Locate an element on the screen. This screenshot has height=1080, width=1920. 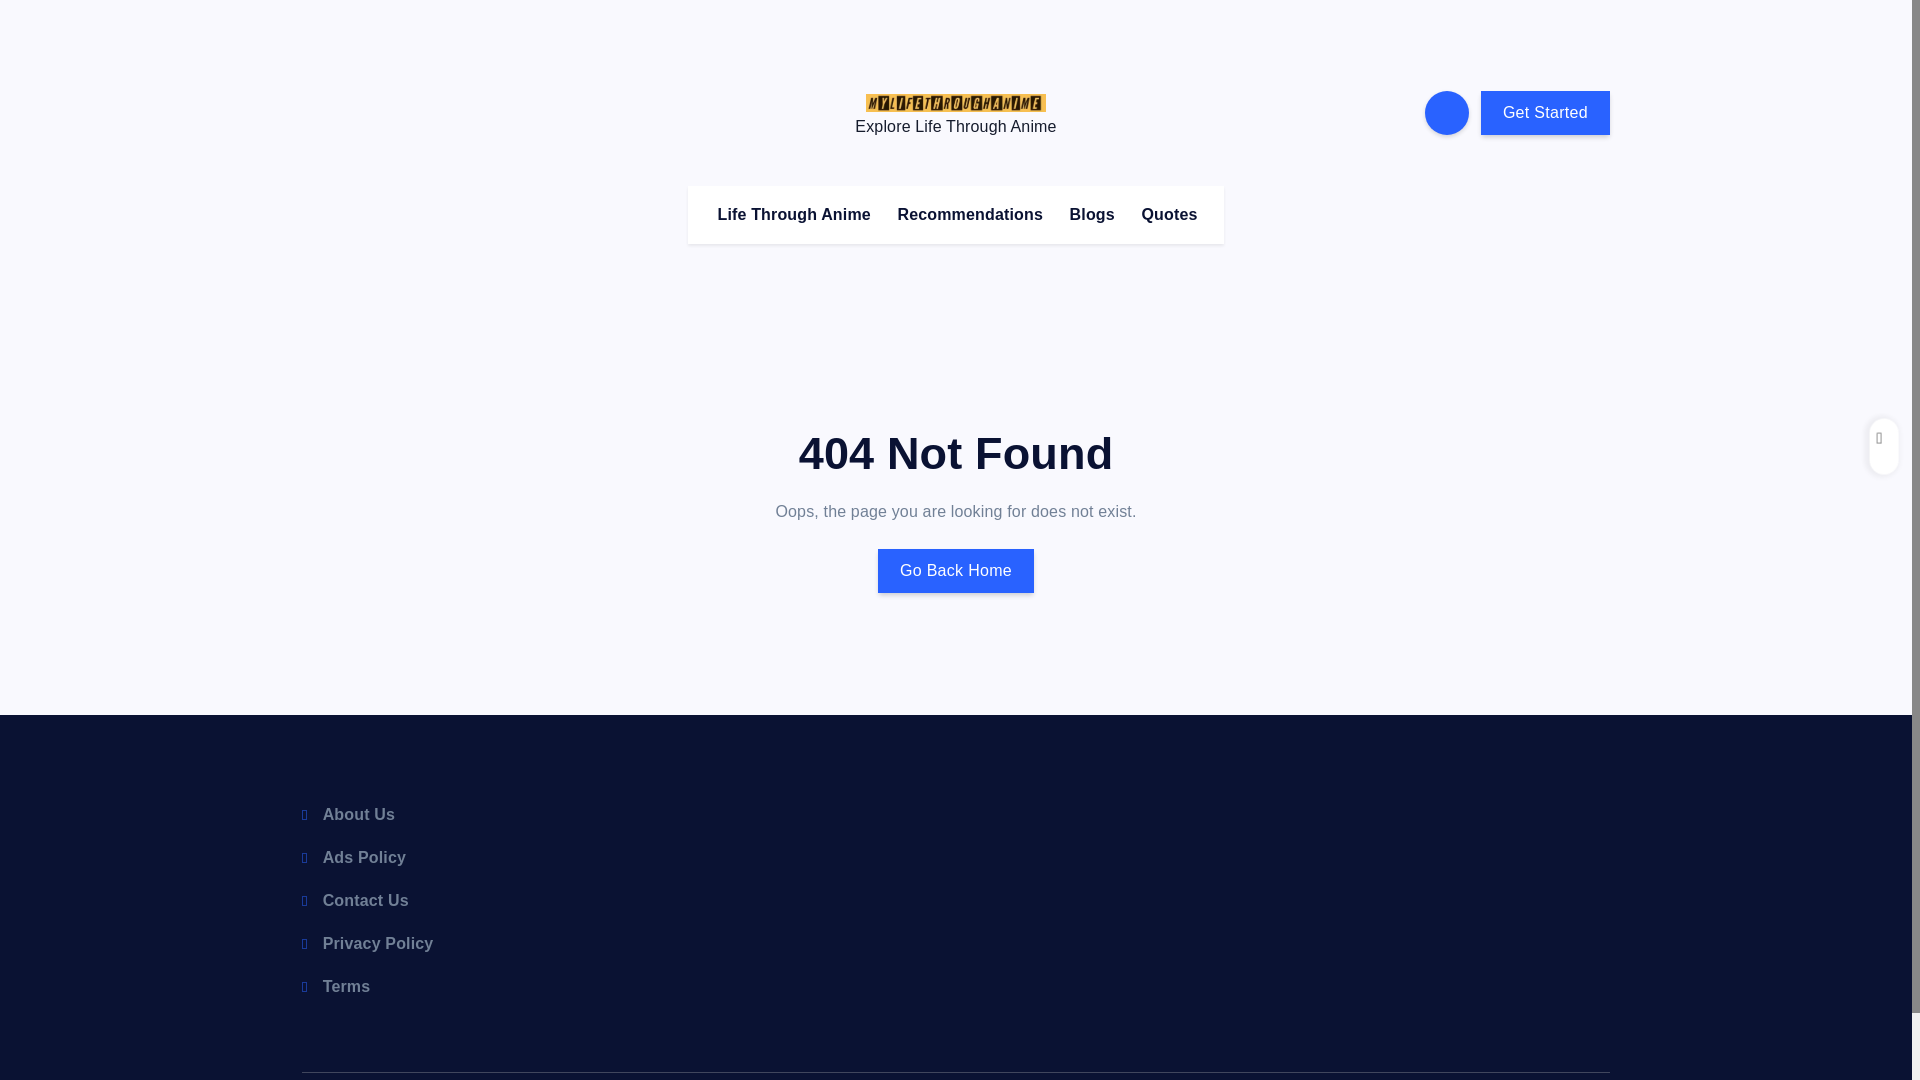
Contact Us is located at coordinates (354, 900).